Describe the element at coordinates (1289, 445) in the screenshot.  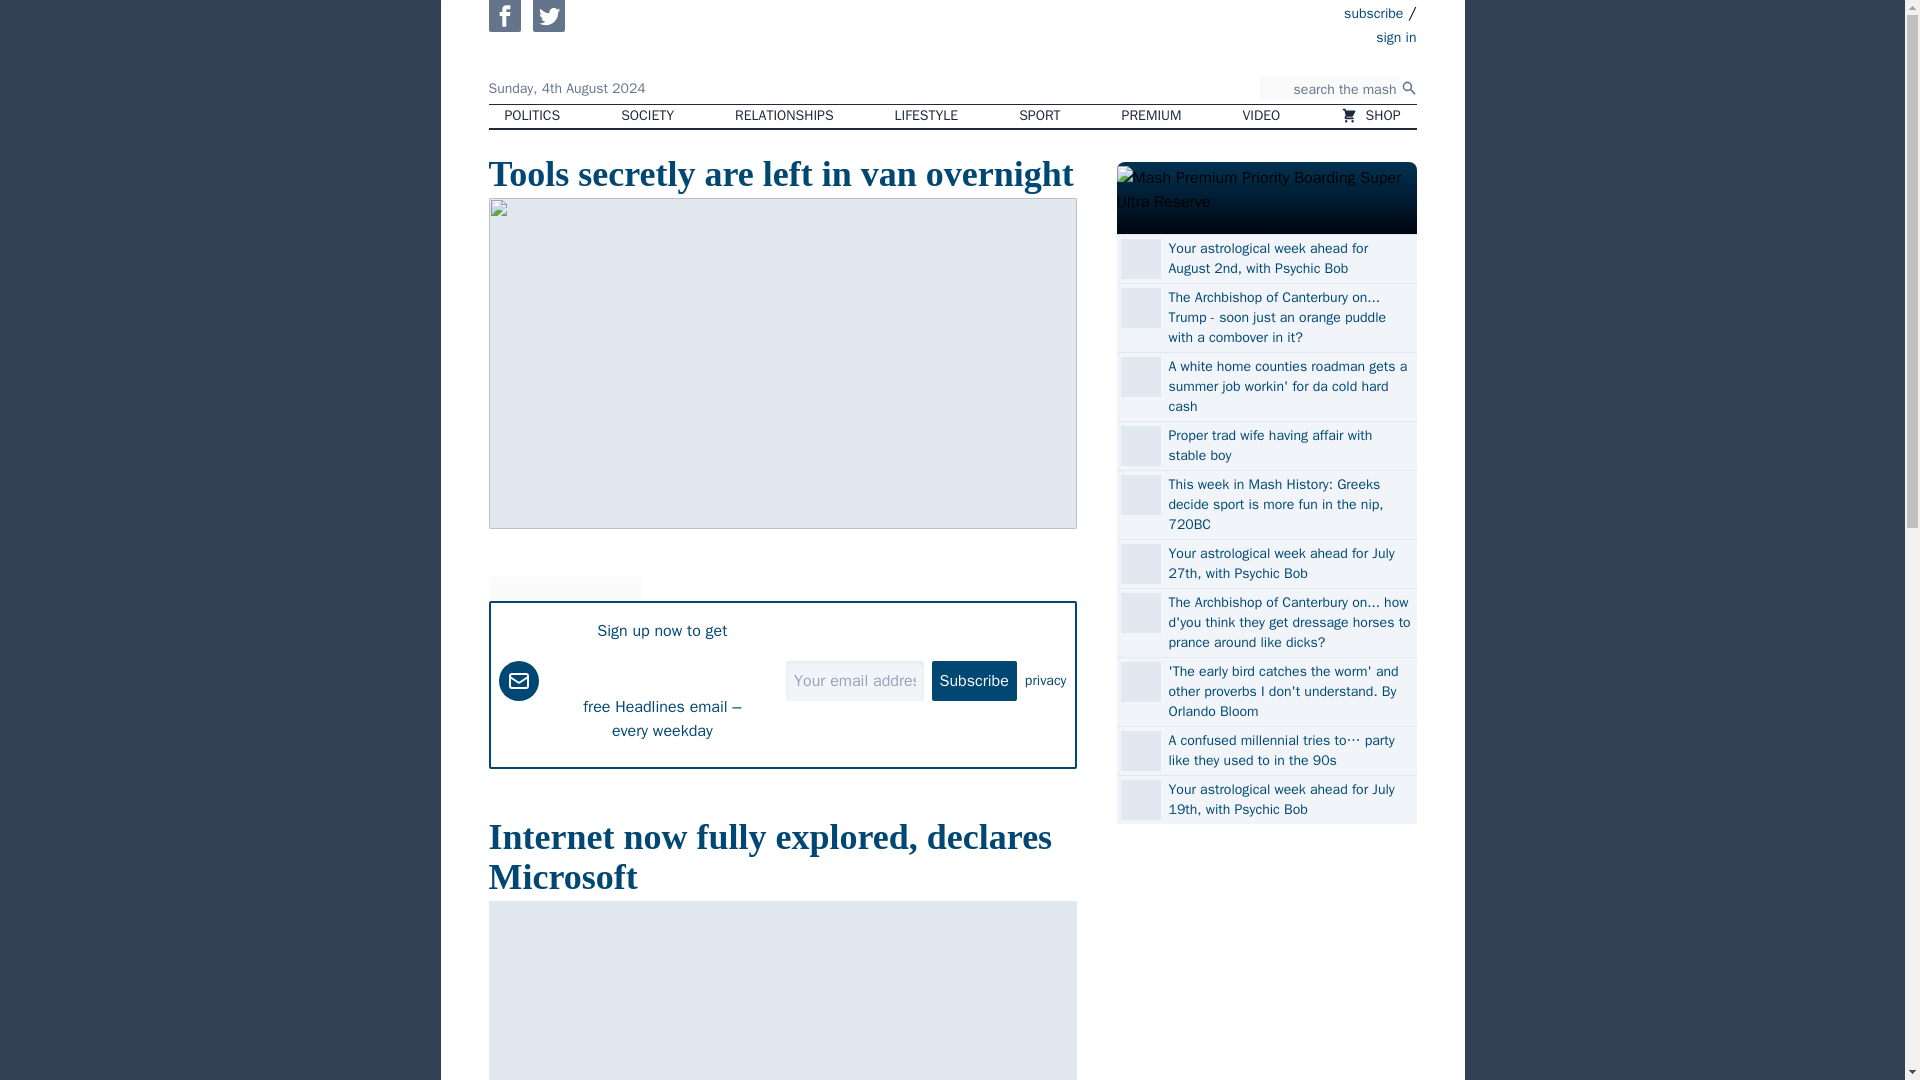
I see `Proper trad wife having affair with stable boy` at that location.